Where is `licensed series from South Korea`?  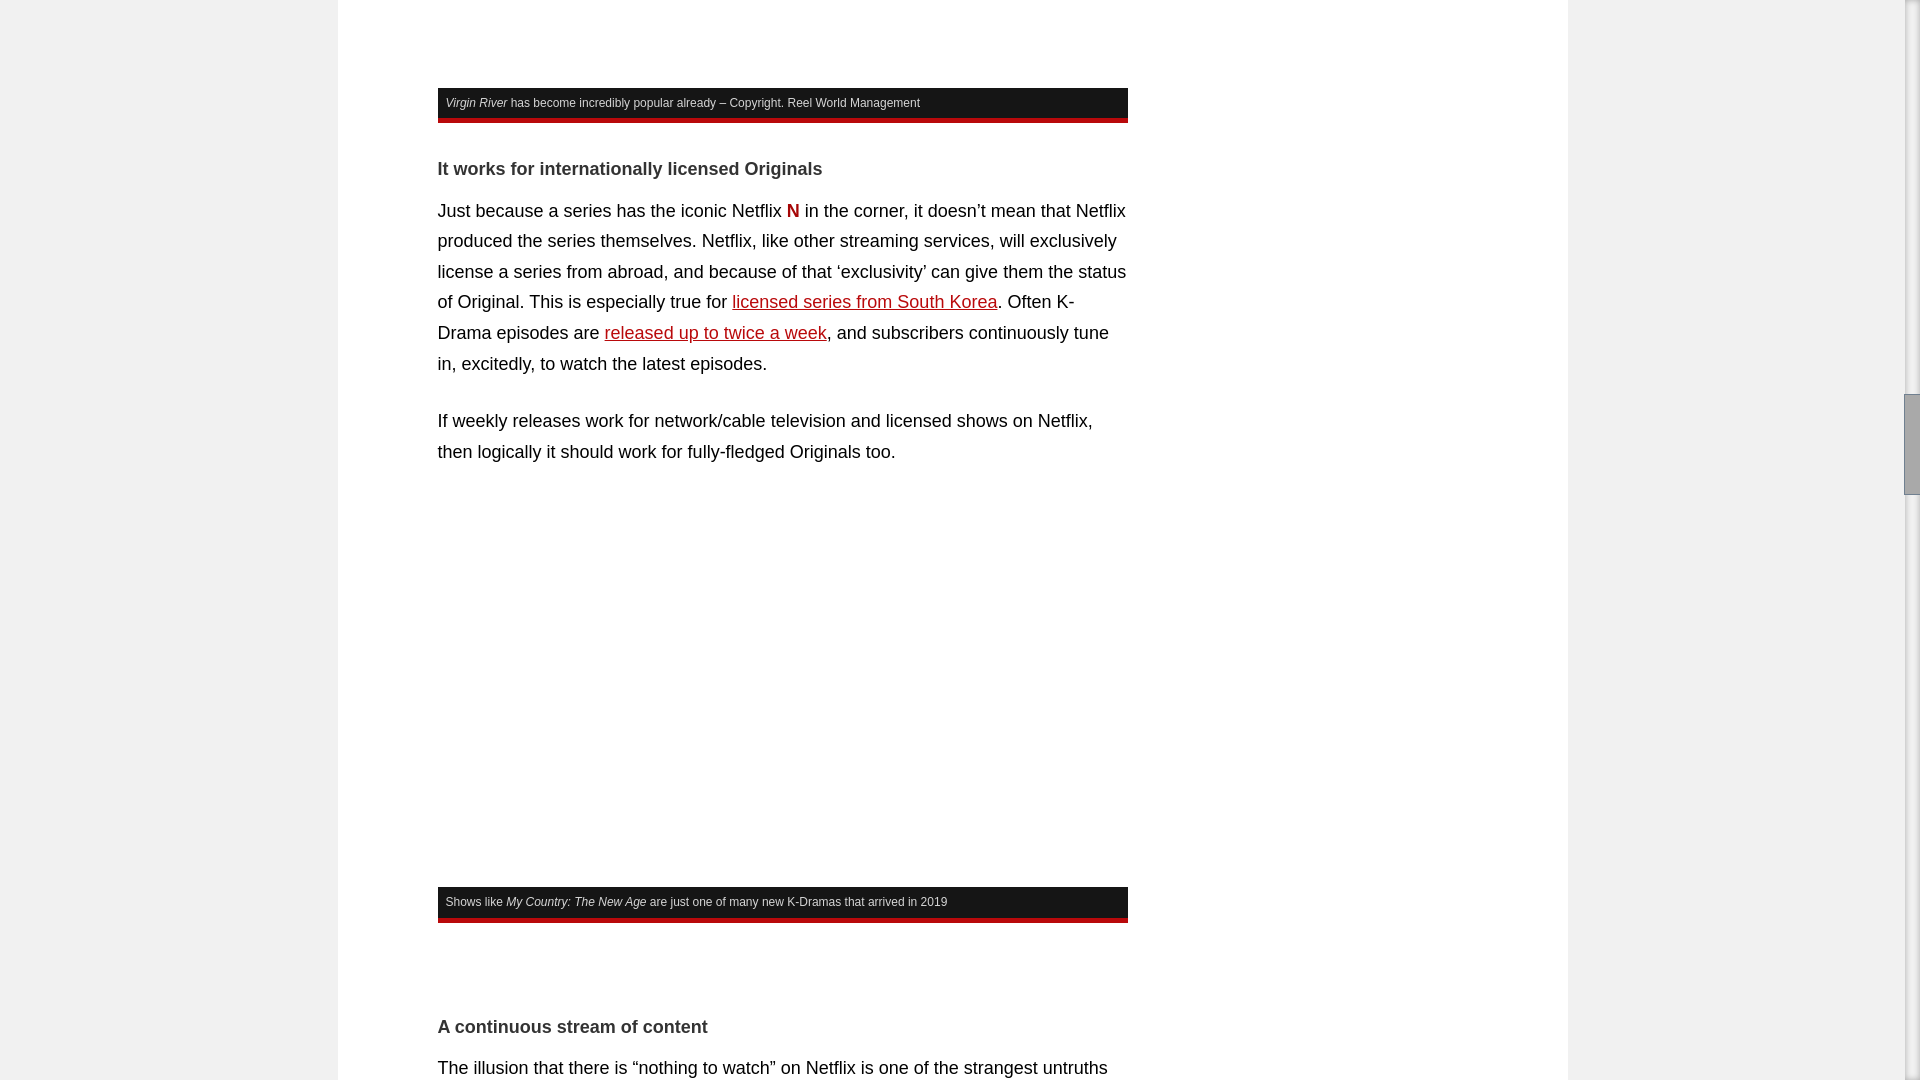
licensed series from South Korea is located at coordinates (864, 302).